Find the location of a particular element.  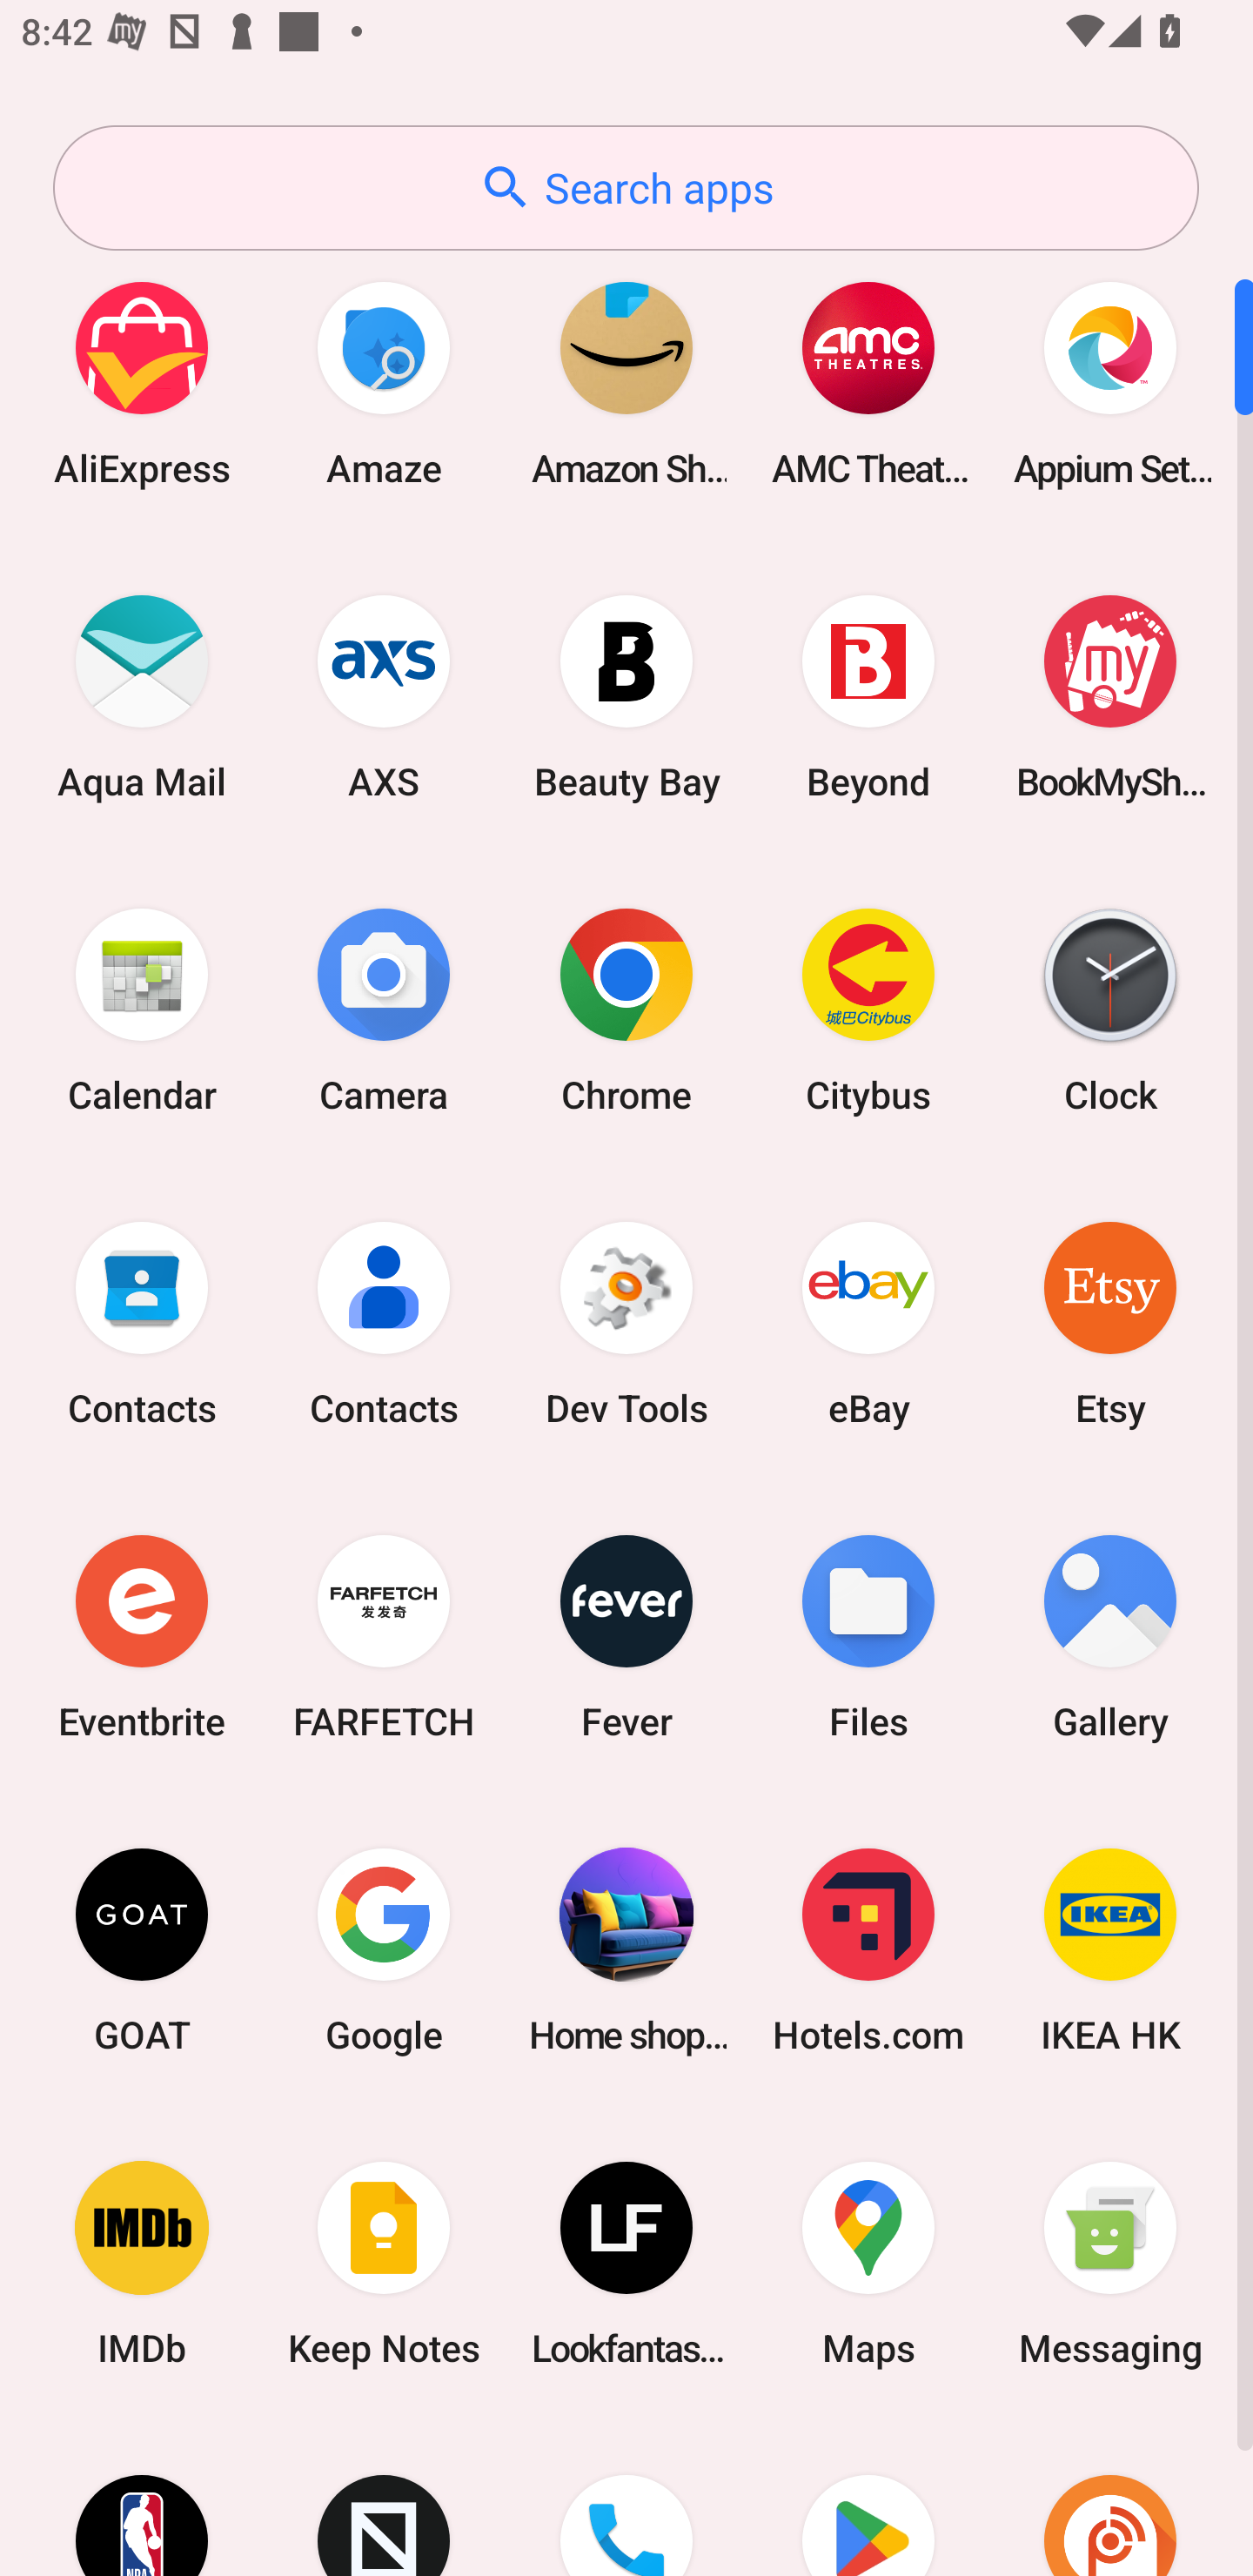

Play Store is located at coordinates (868, 2499).